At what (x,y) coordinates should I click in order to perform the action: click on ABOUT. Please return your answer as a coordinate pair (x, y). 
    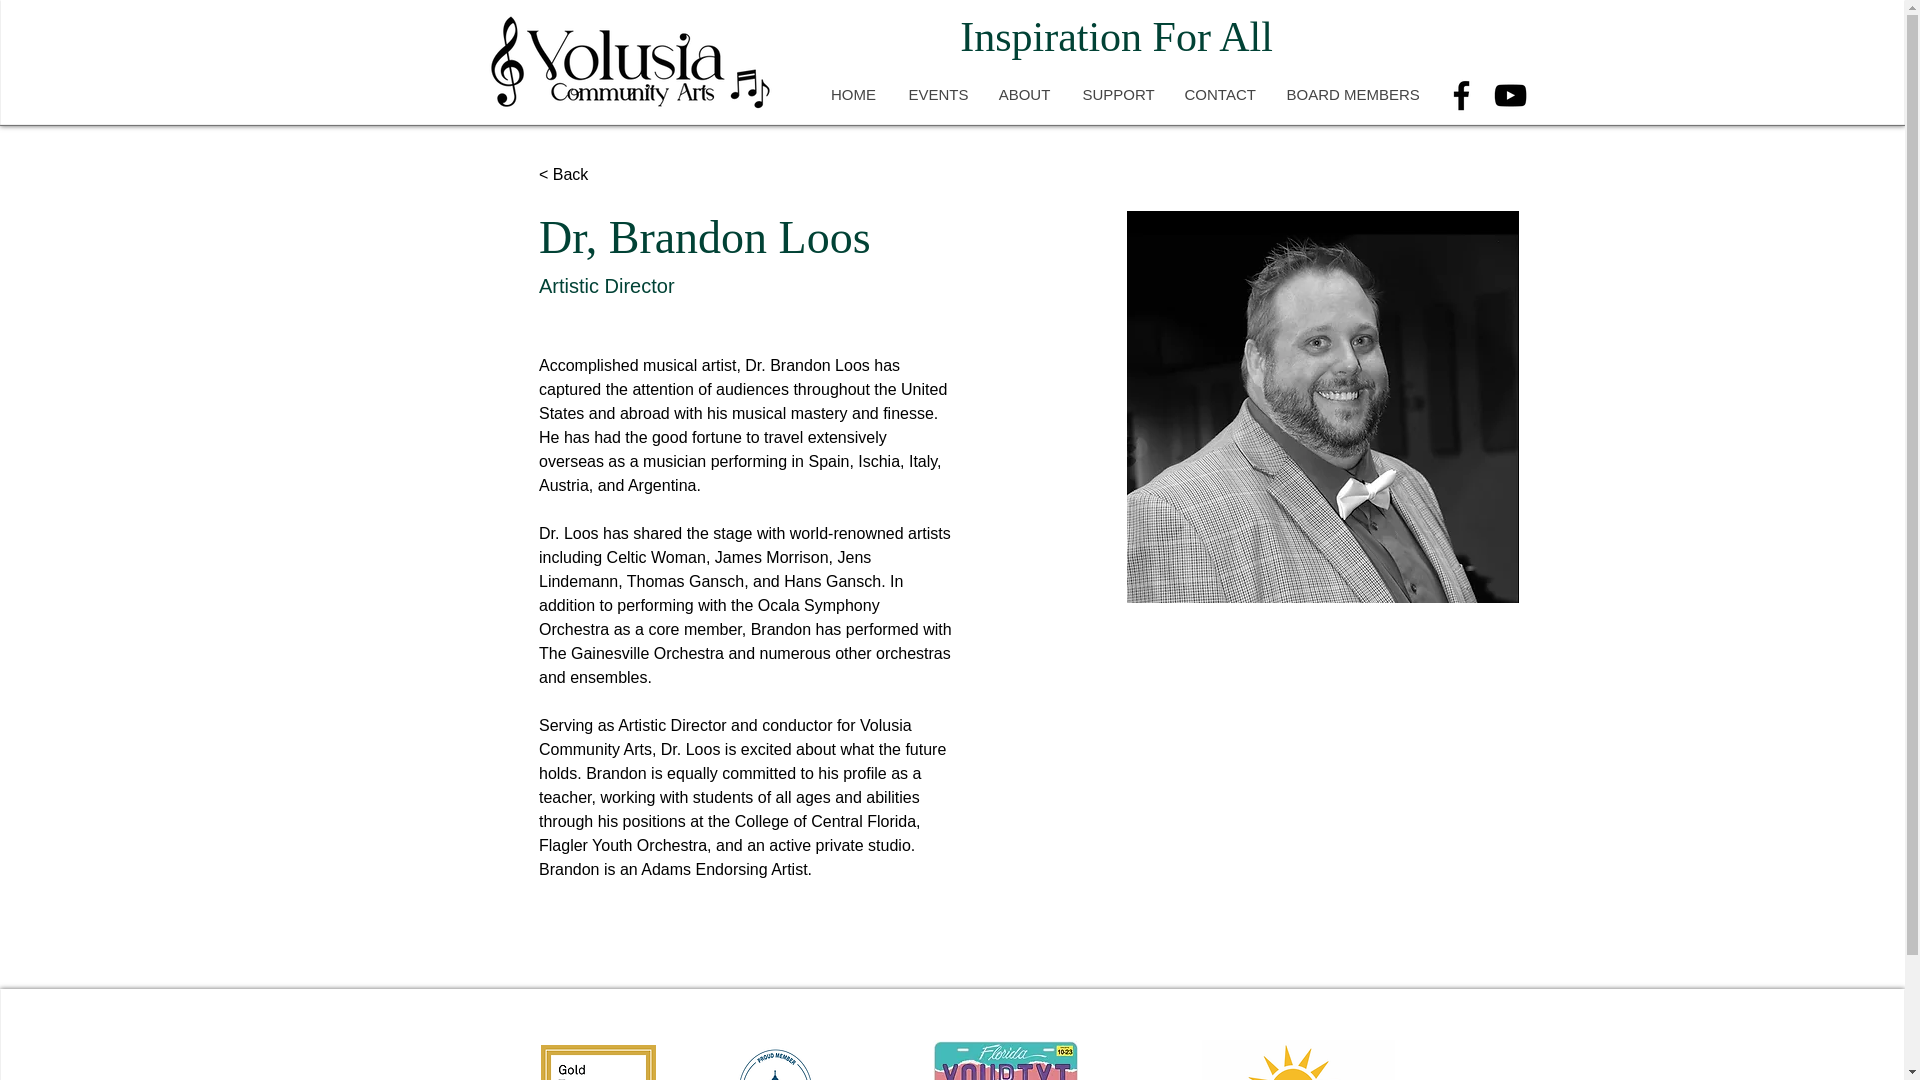
    Looking at the image, I should click on (1024, 94).